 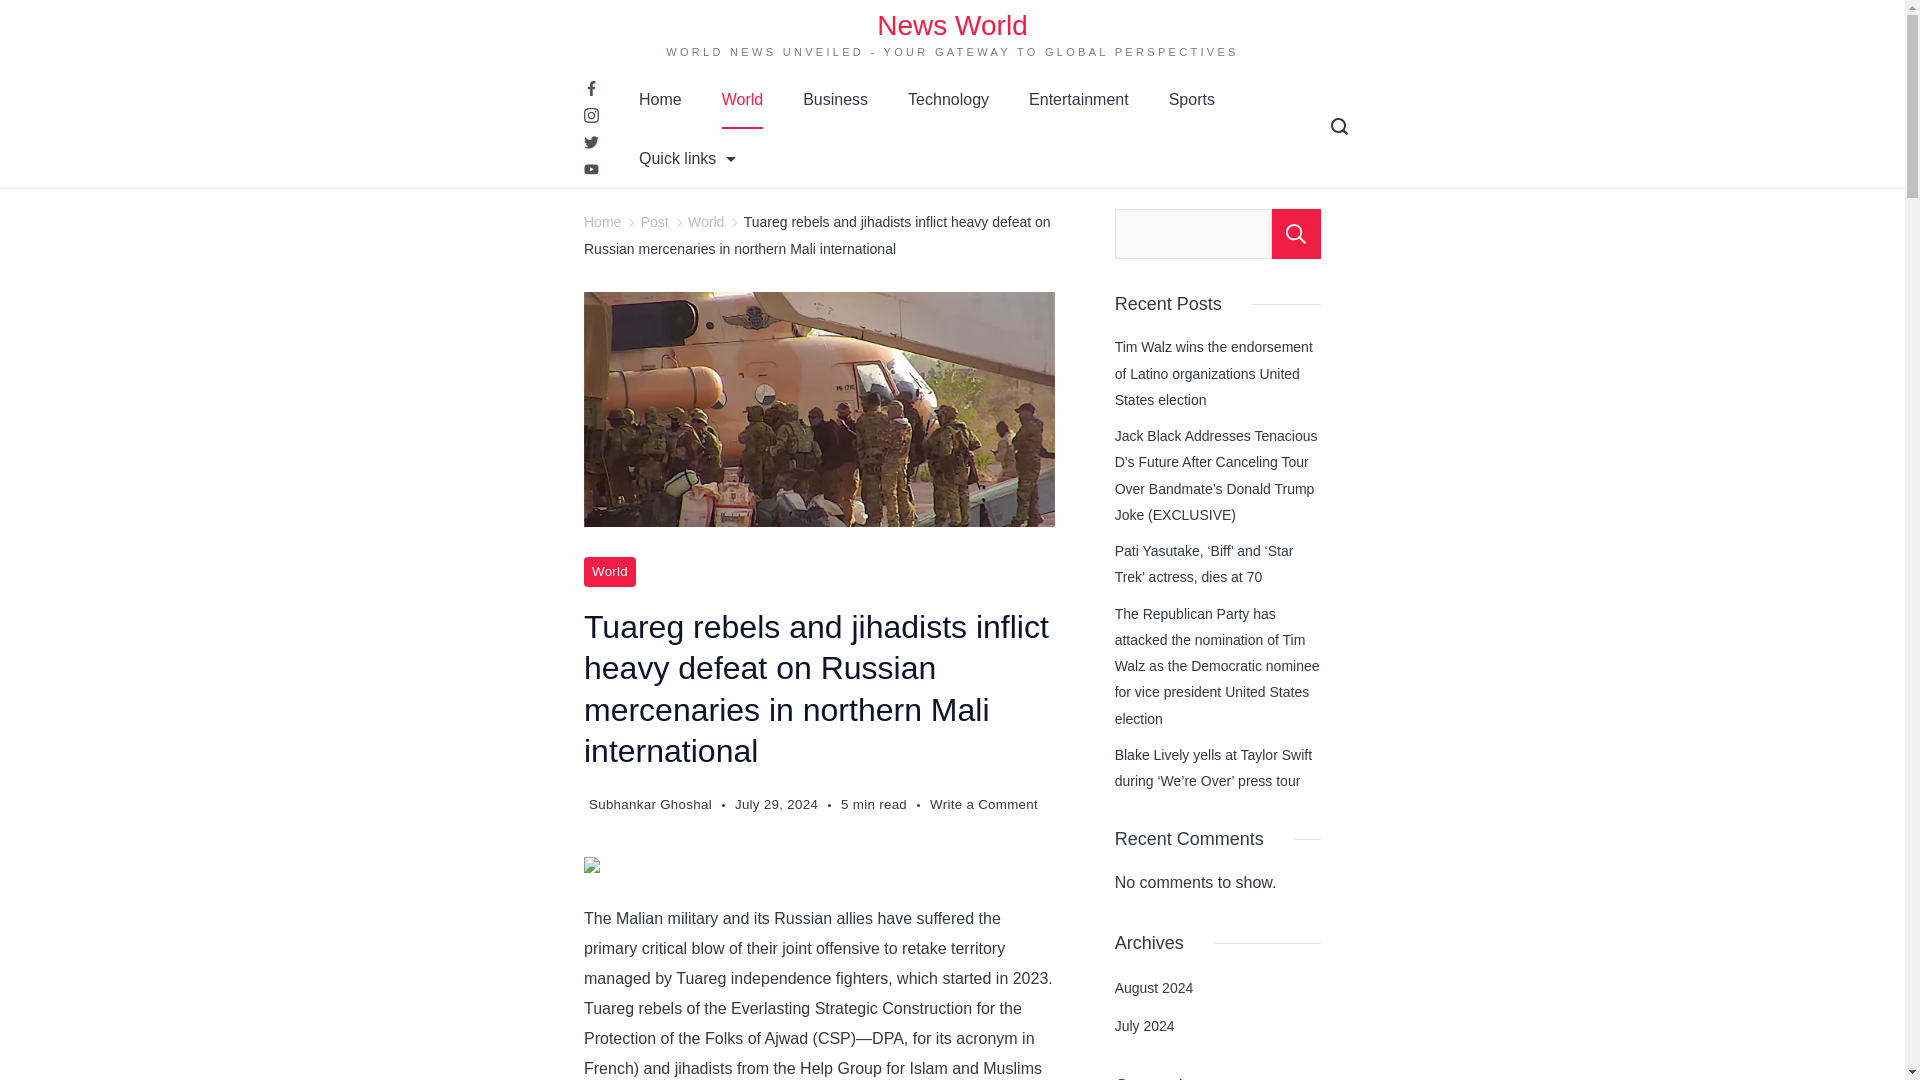 I want to click on Home, so click(x=660, y=99).